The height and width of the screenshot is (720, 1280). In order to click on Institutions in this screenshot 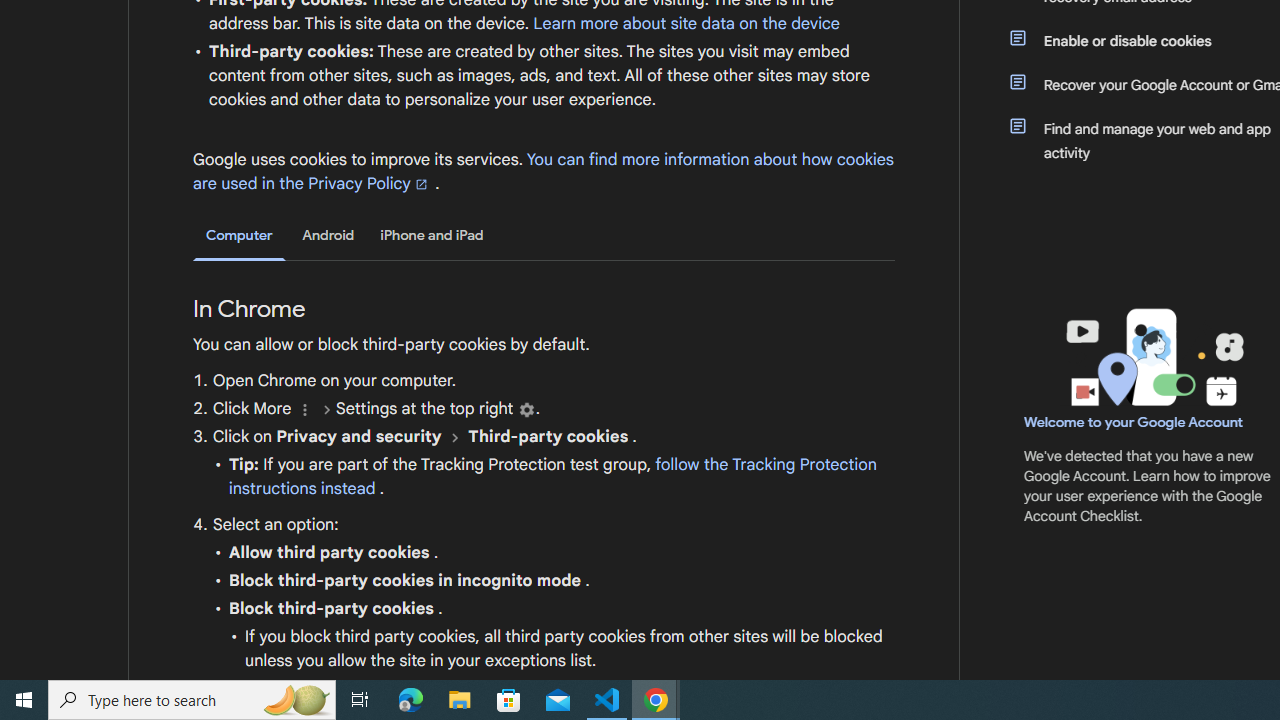, I will do `click(526, 410)`.